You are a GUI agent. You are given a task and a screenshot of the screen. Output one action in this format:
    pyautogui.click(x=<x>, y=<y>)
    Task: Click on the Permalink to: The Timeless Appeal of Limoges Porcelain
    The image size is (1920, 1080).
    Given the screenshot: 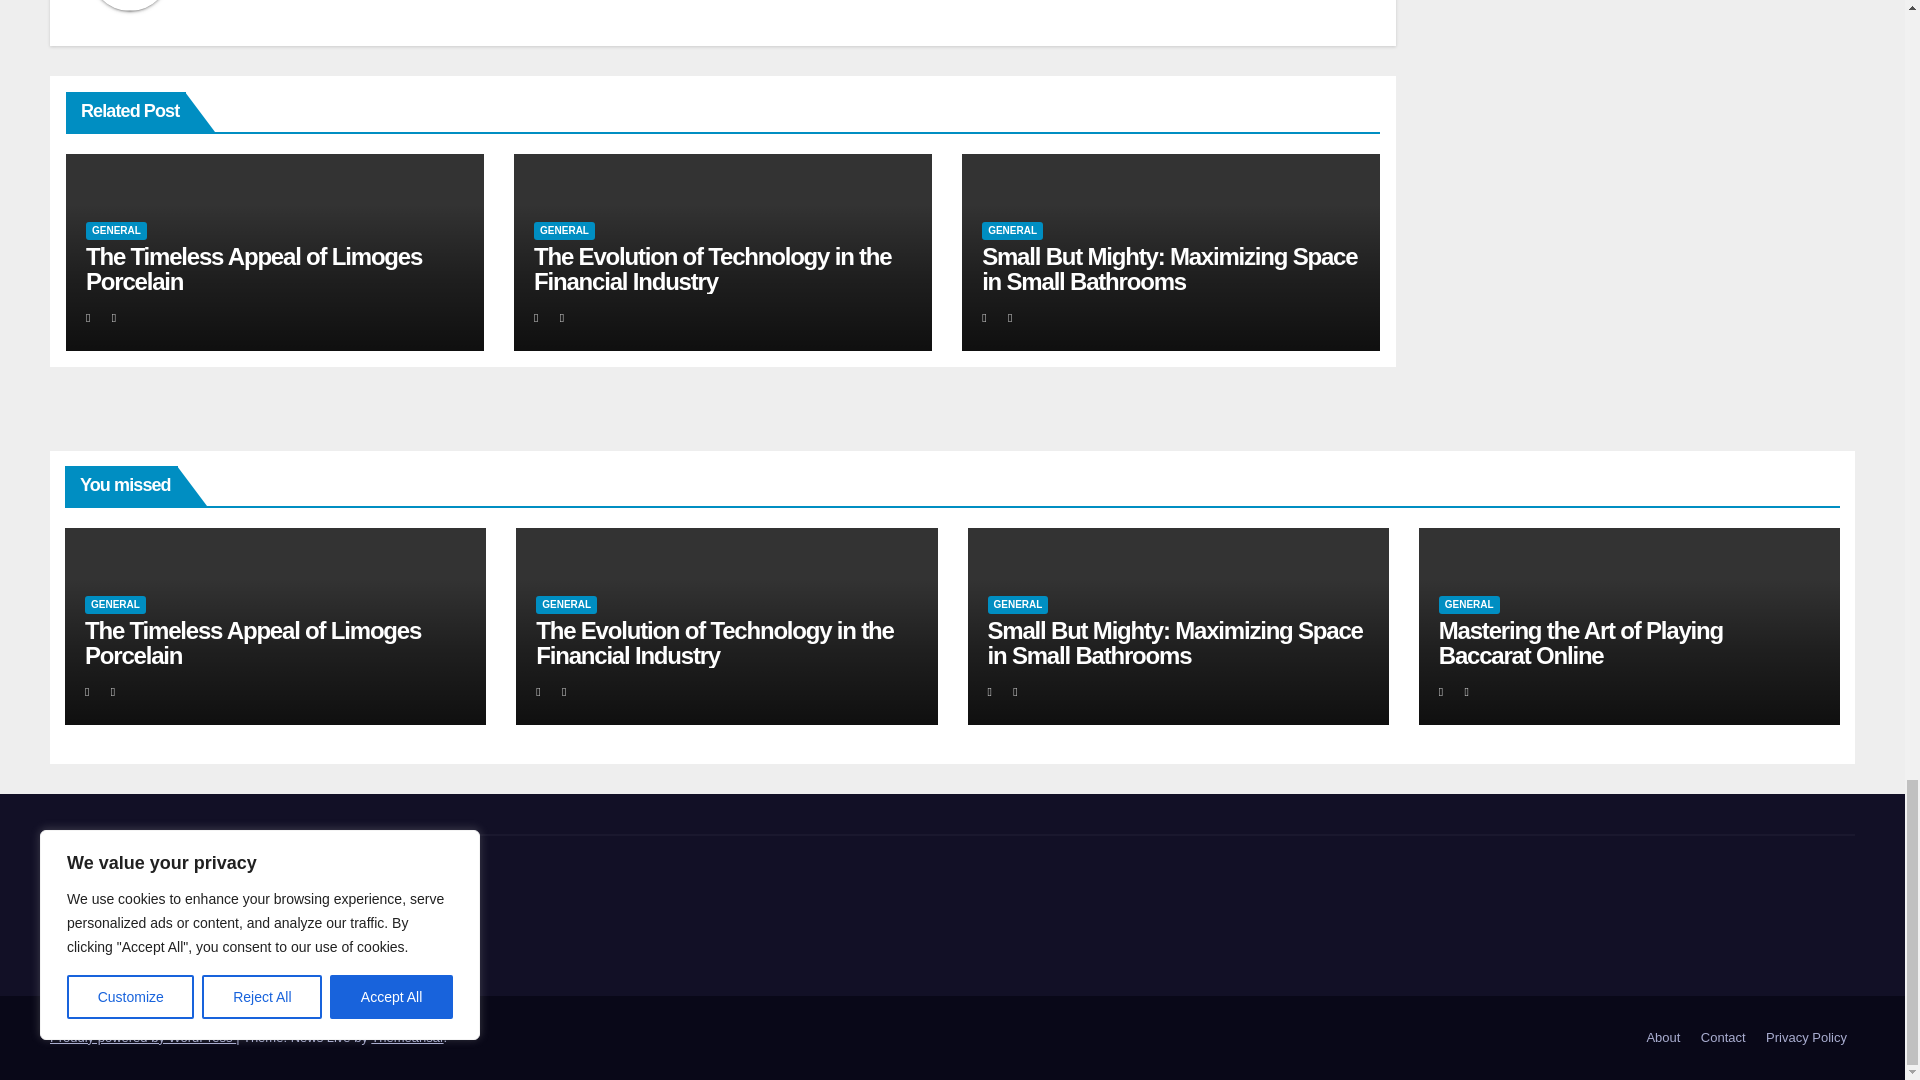 What is the action you would take?
    pyautogui.click(x=252, y=642)
    